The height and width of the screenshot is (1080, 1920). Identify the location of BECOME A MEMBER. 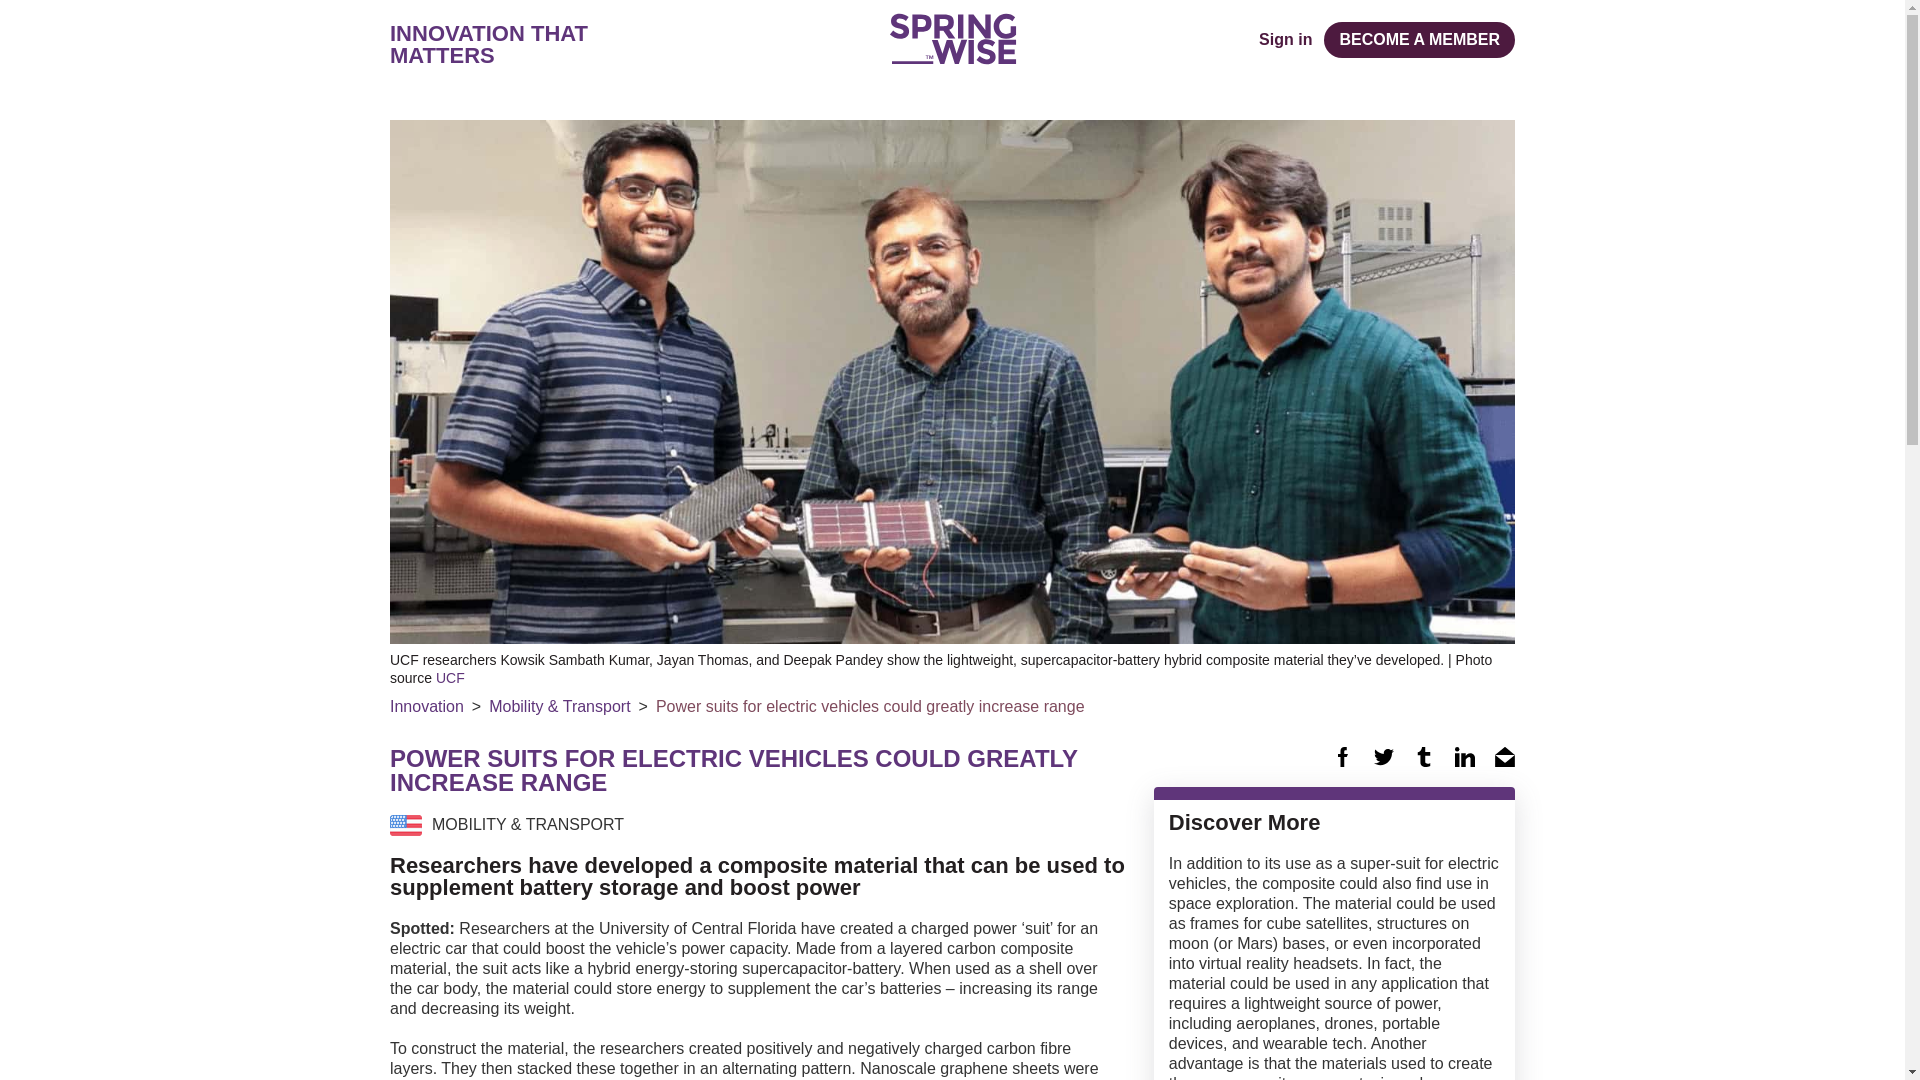
(1419, 40).